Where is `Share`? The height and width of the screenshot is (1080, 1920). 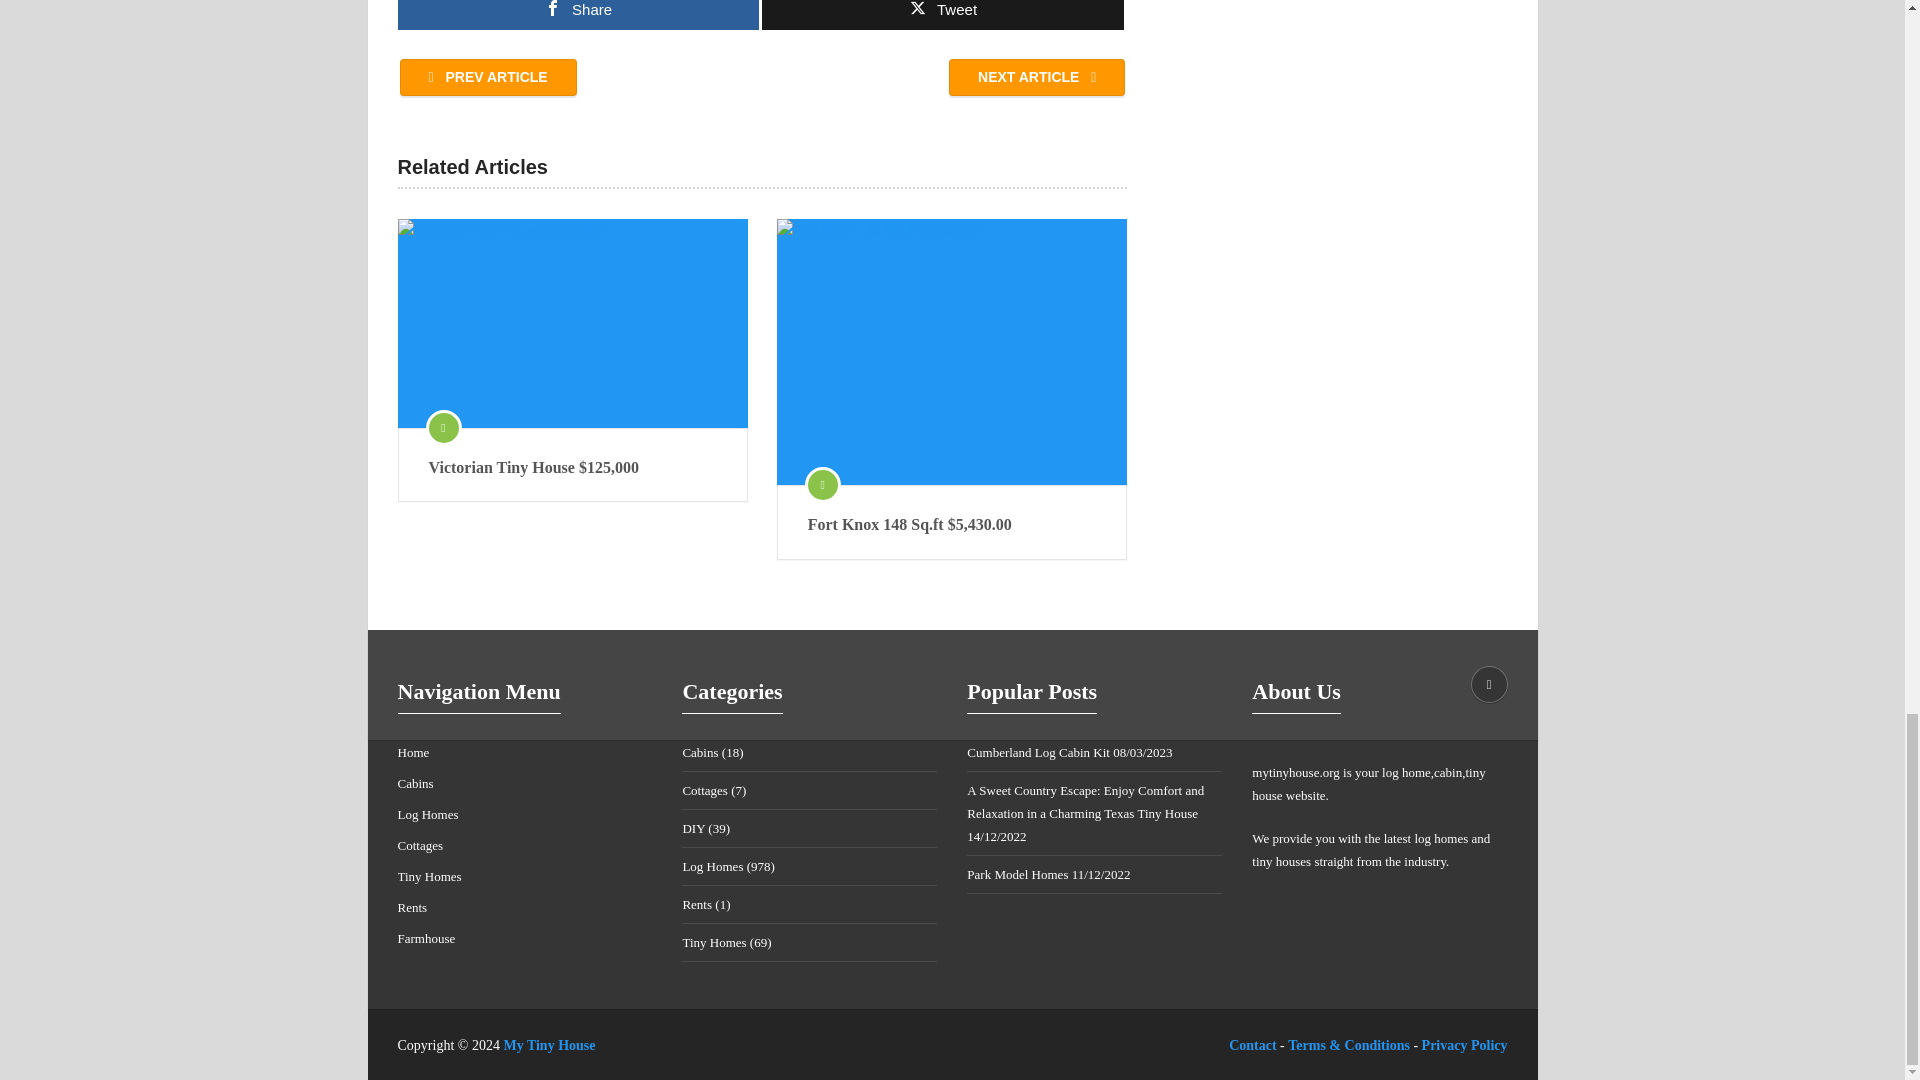 Share is located at coordinates (578, 15).